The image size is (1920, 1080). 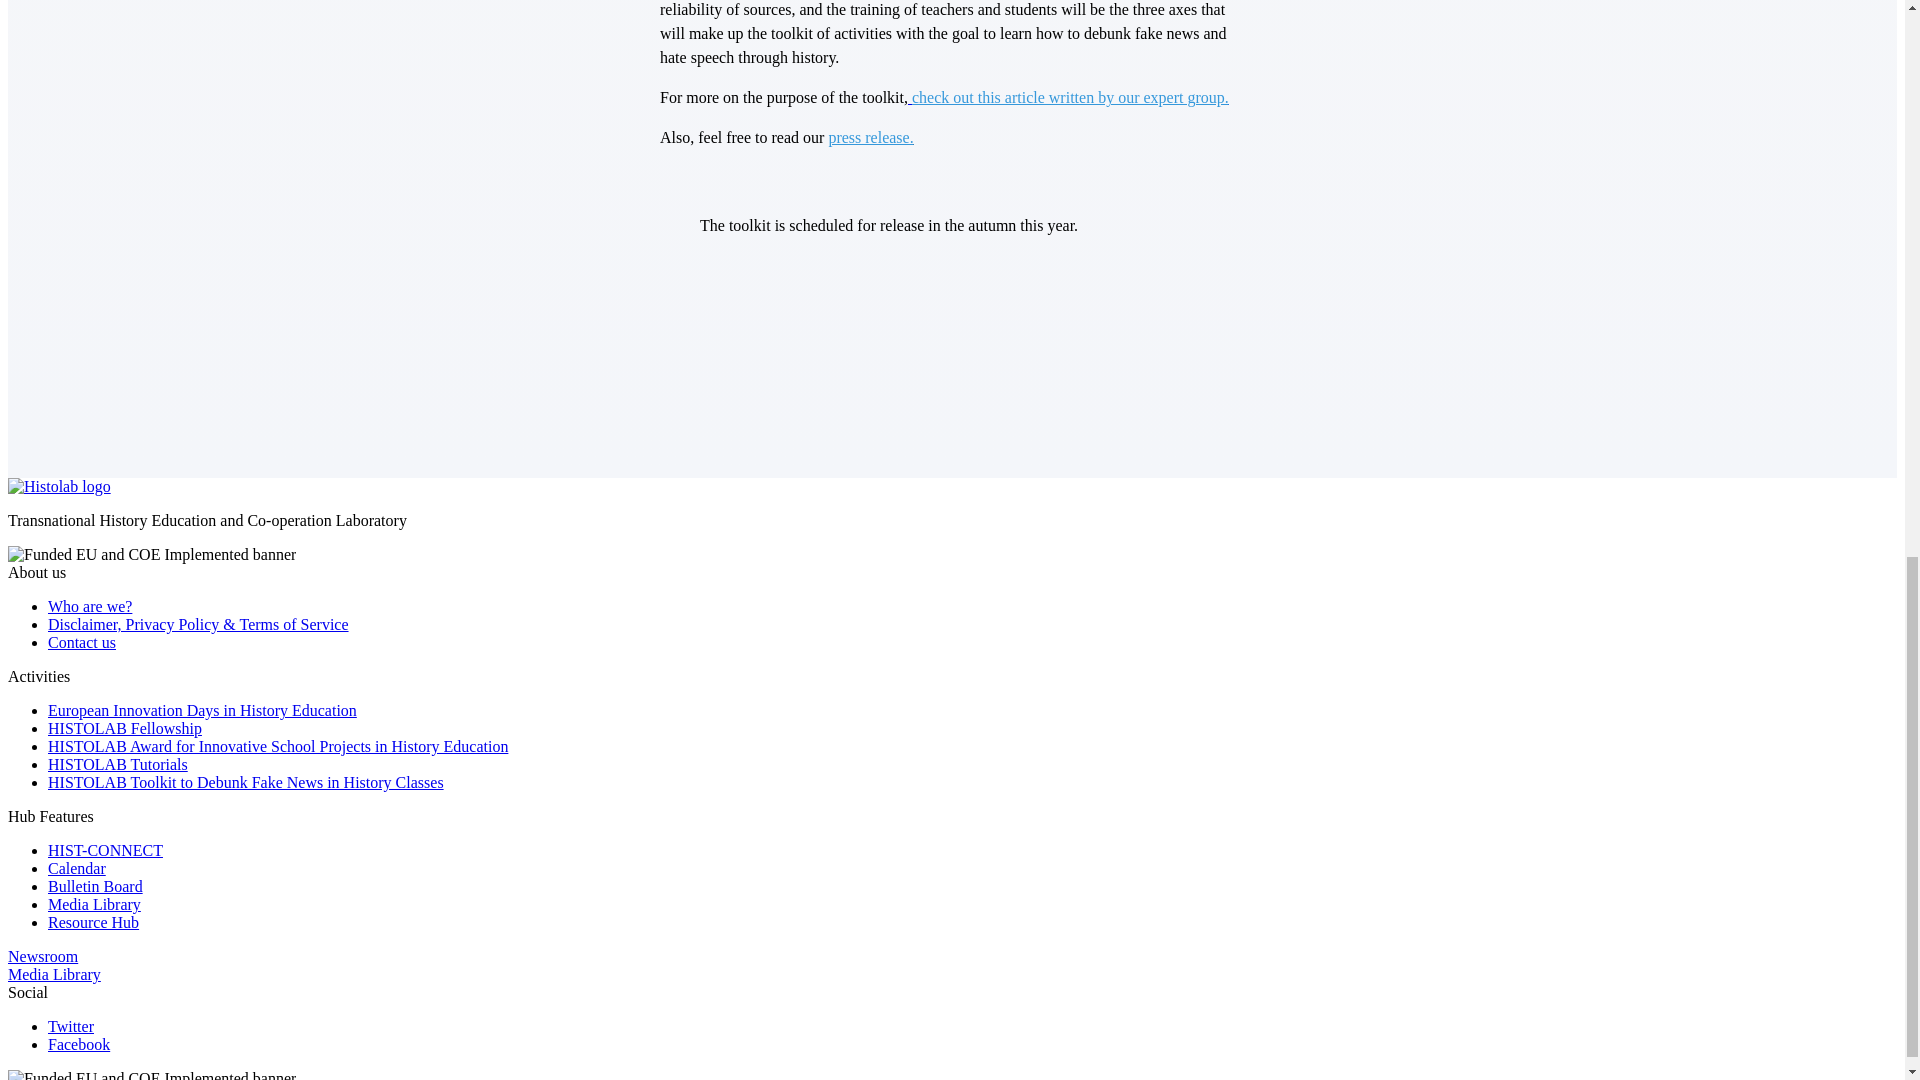 I want to click on Newsroom, so click(x=42, y=956).